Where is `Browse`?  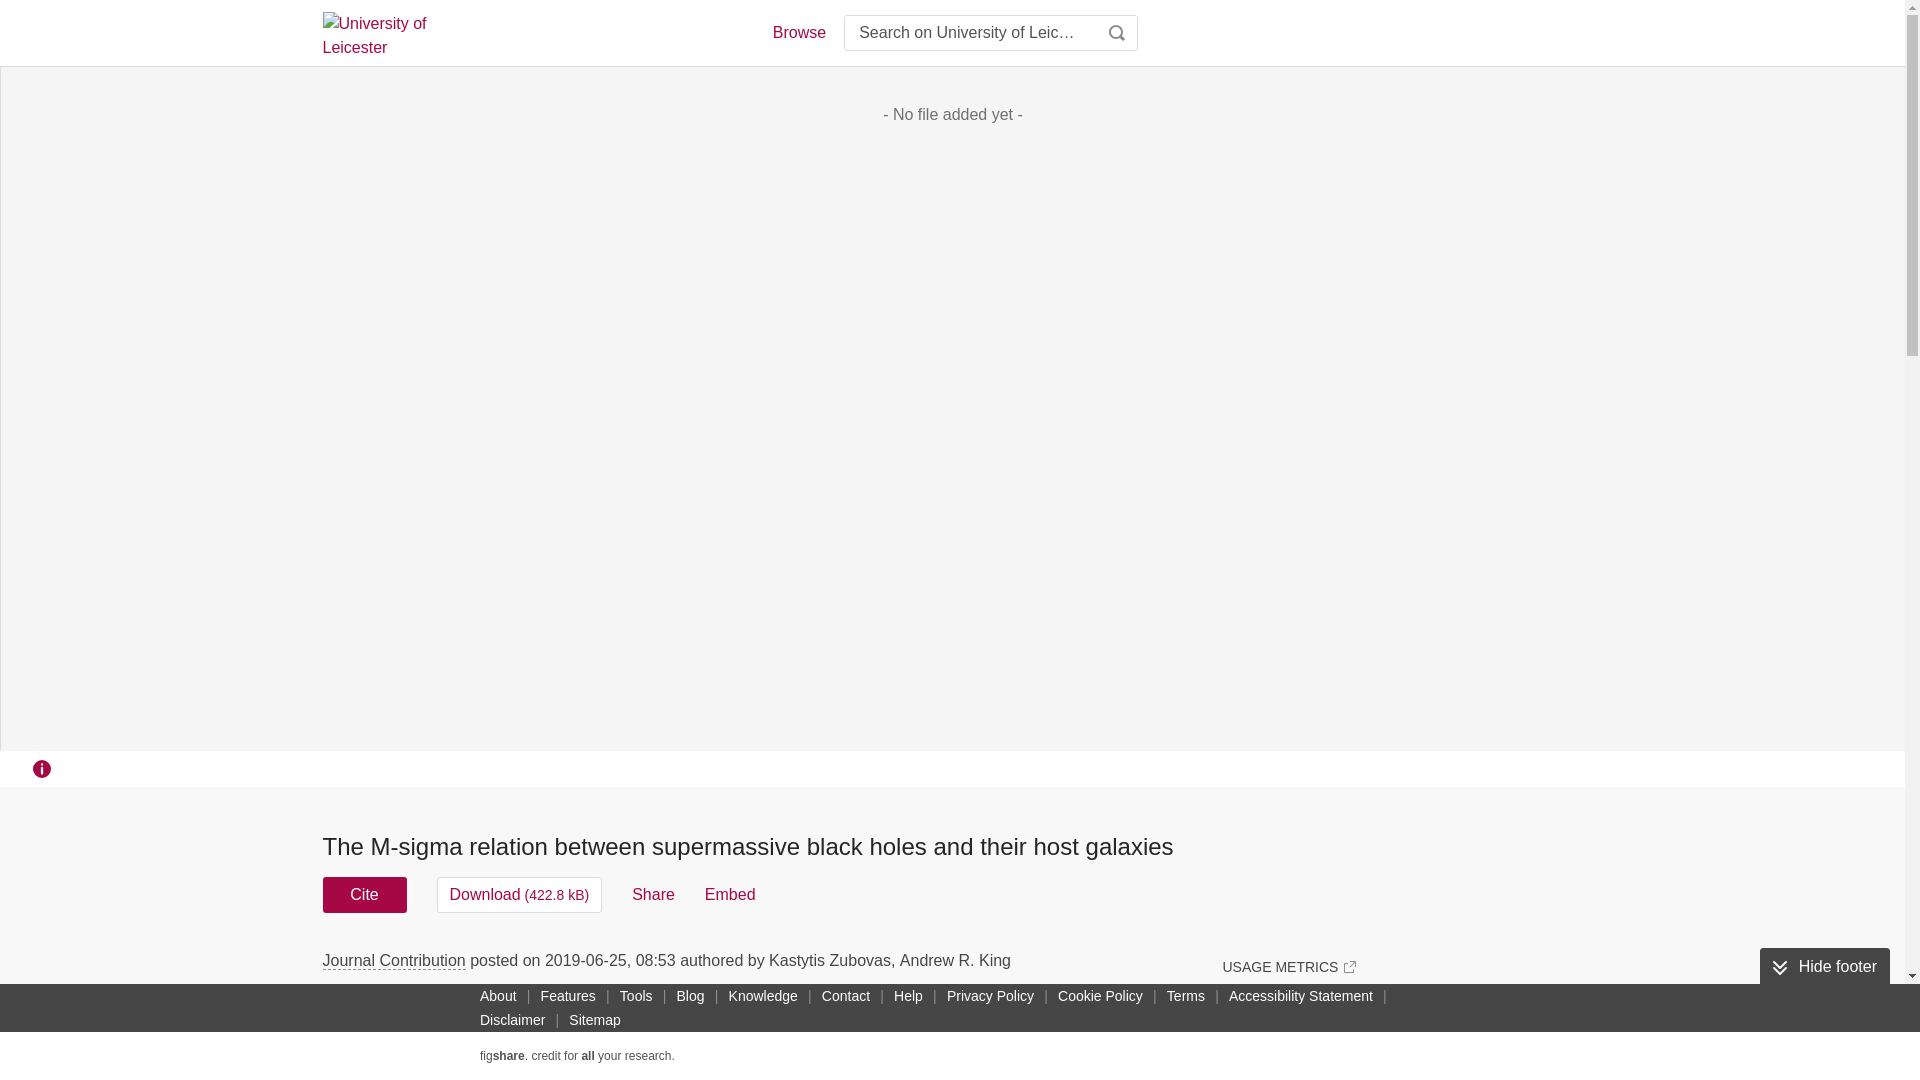 Browse is located at coordinates (798, 32).